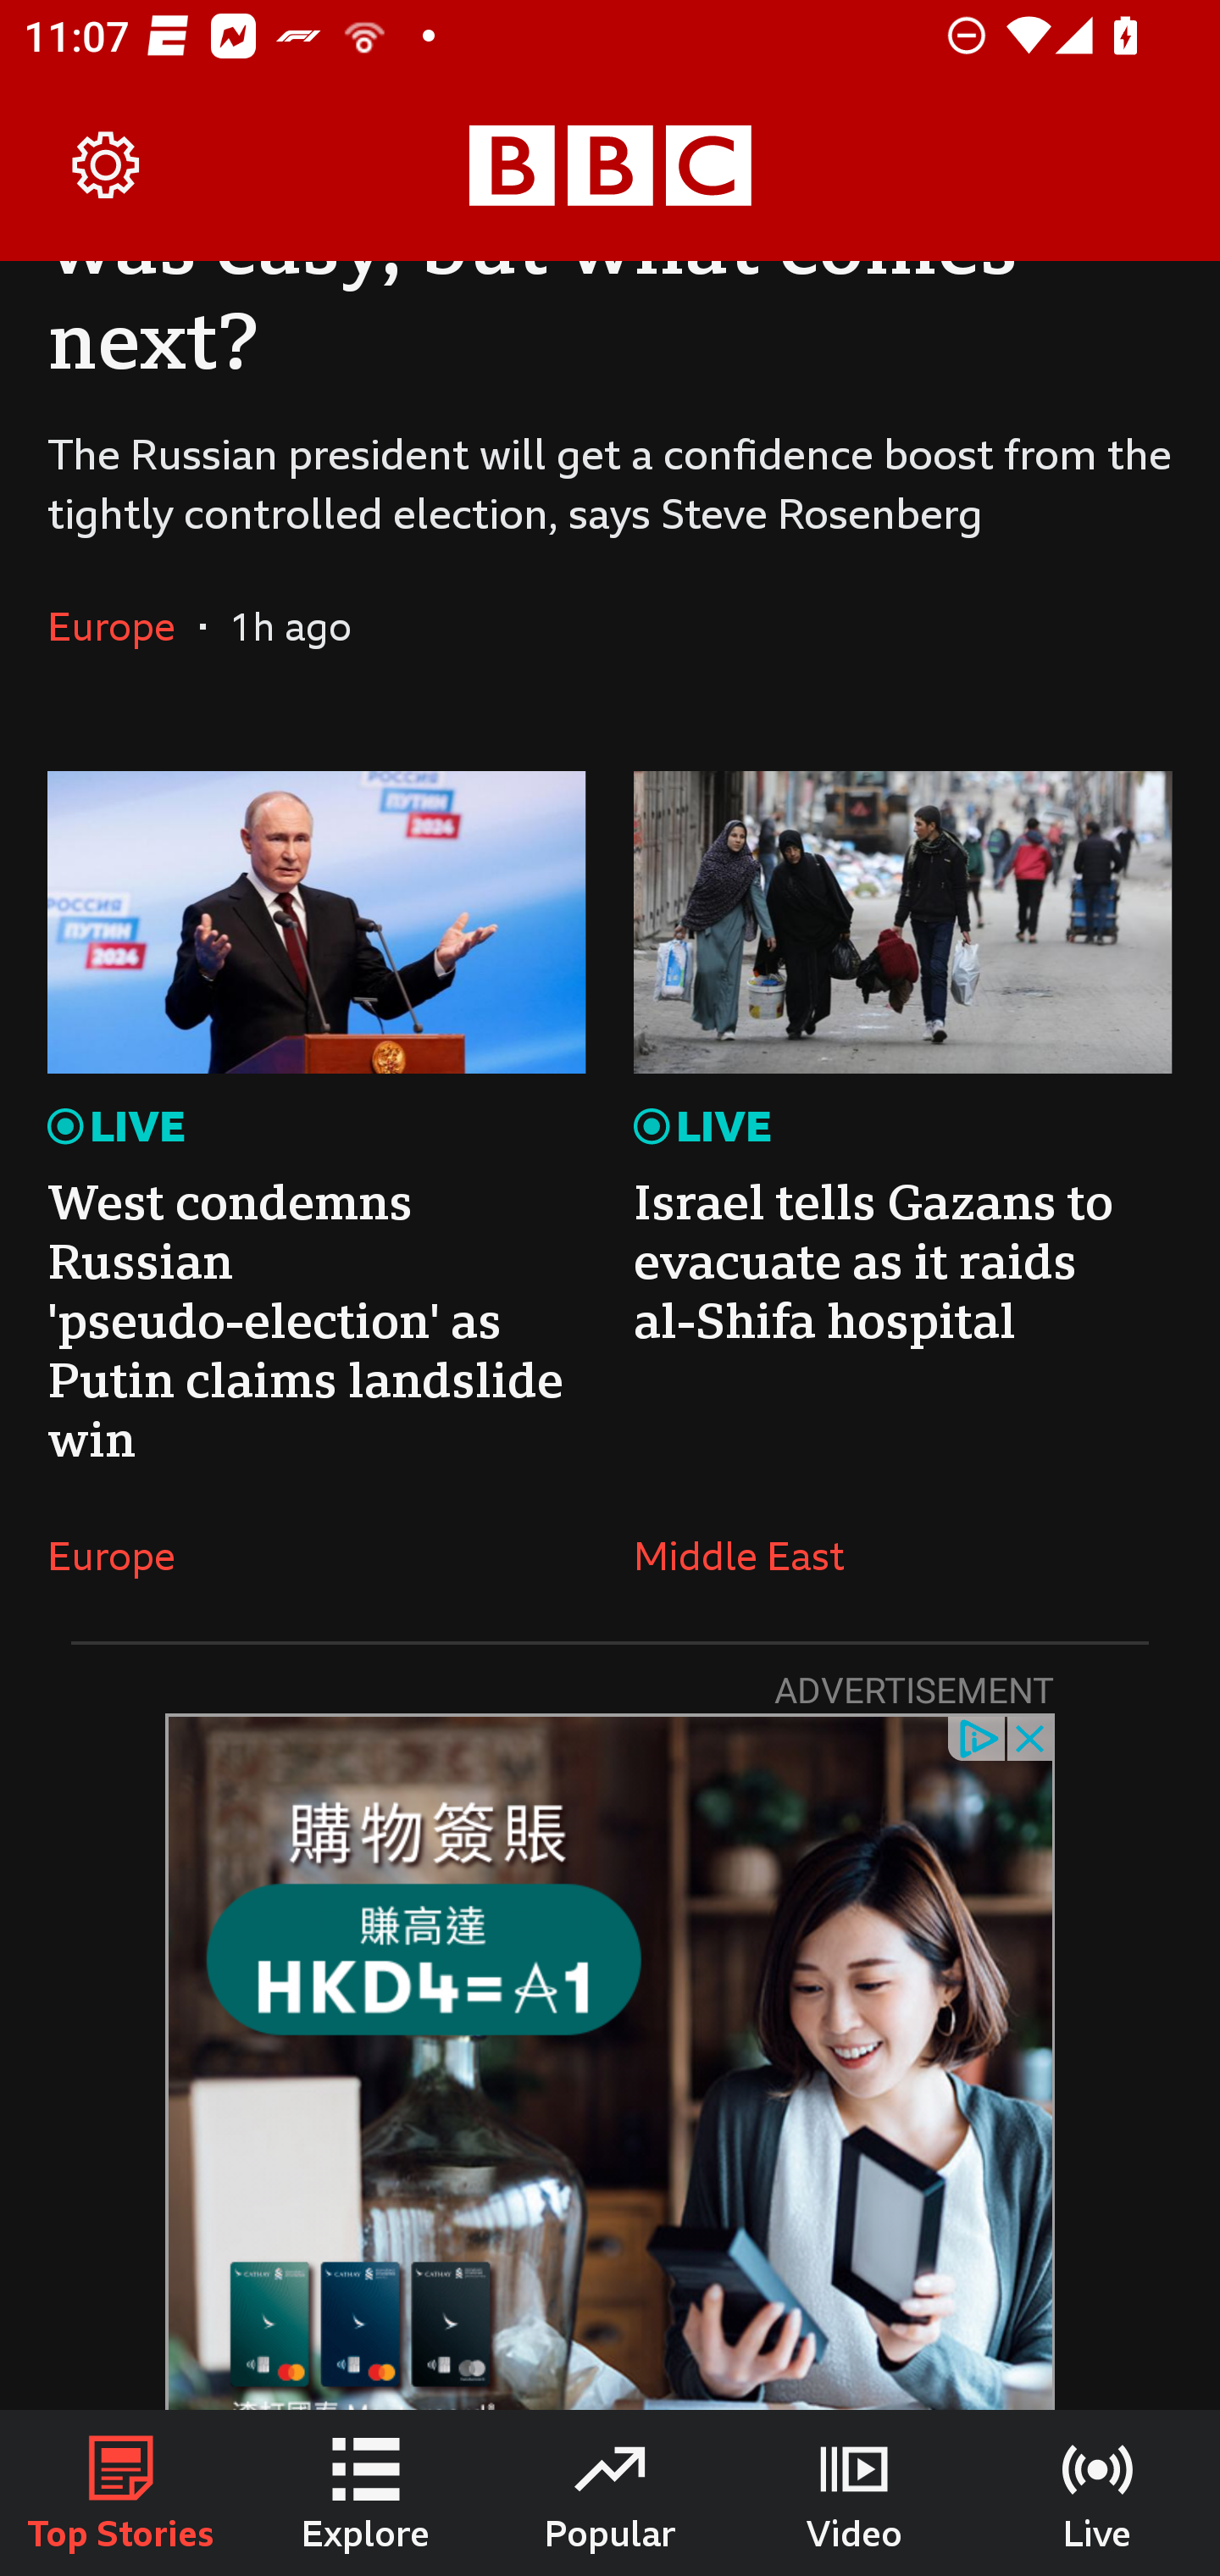 The height and width of the screenshot is (2576, 1220). Describe the element at coordinates (751, 1556) in the screenshot. I see `Middle East In the section Middle East` at that location.